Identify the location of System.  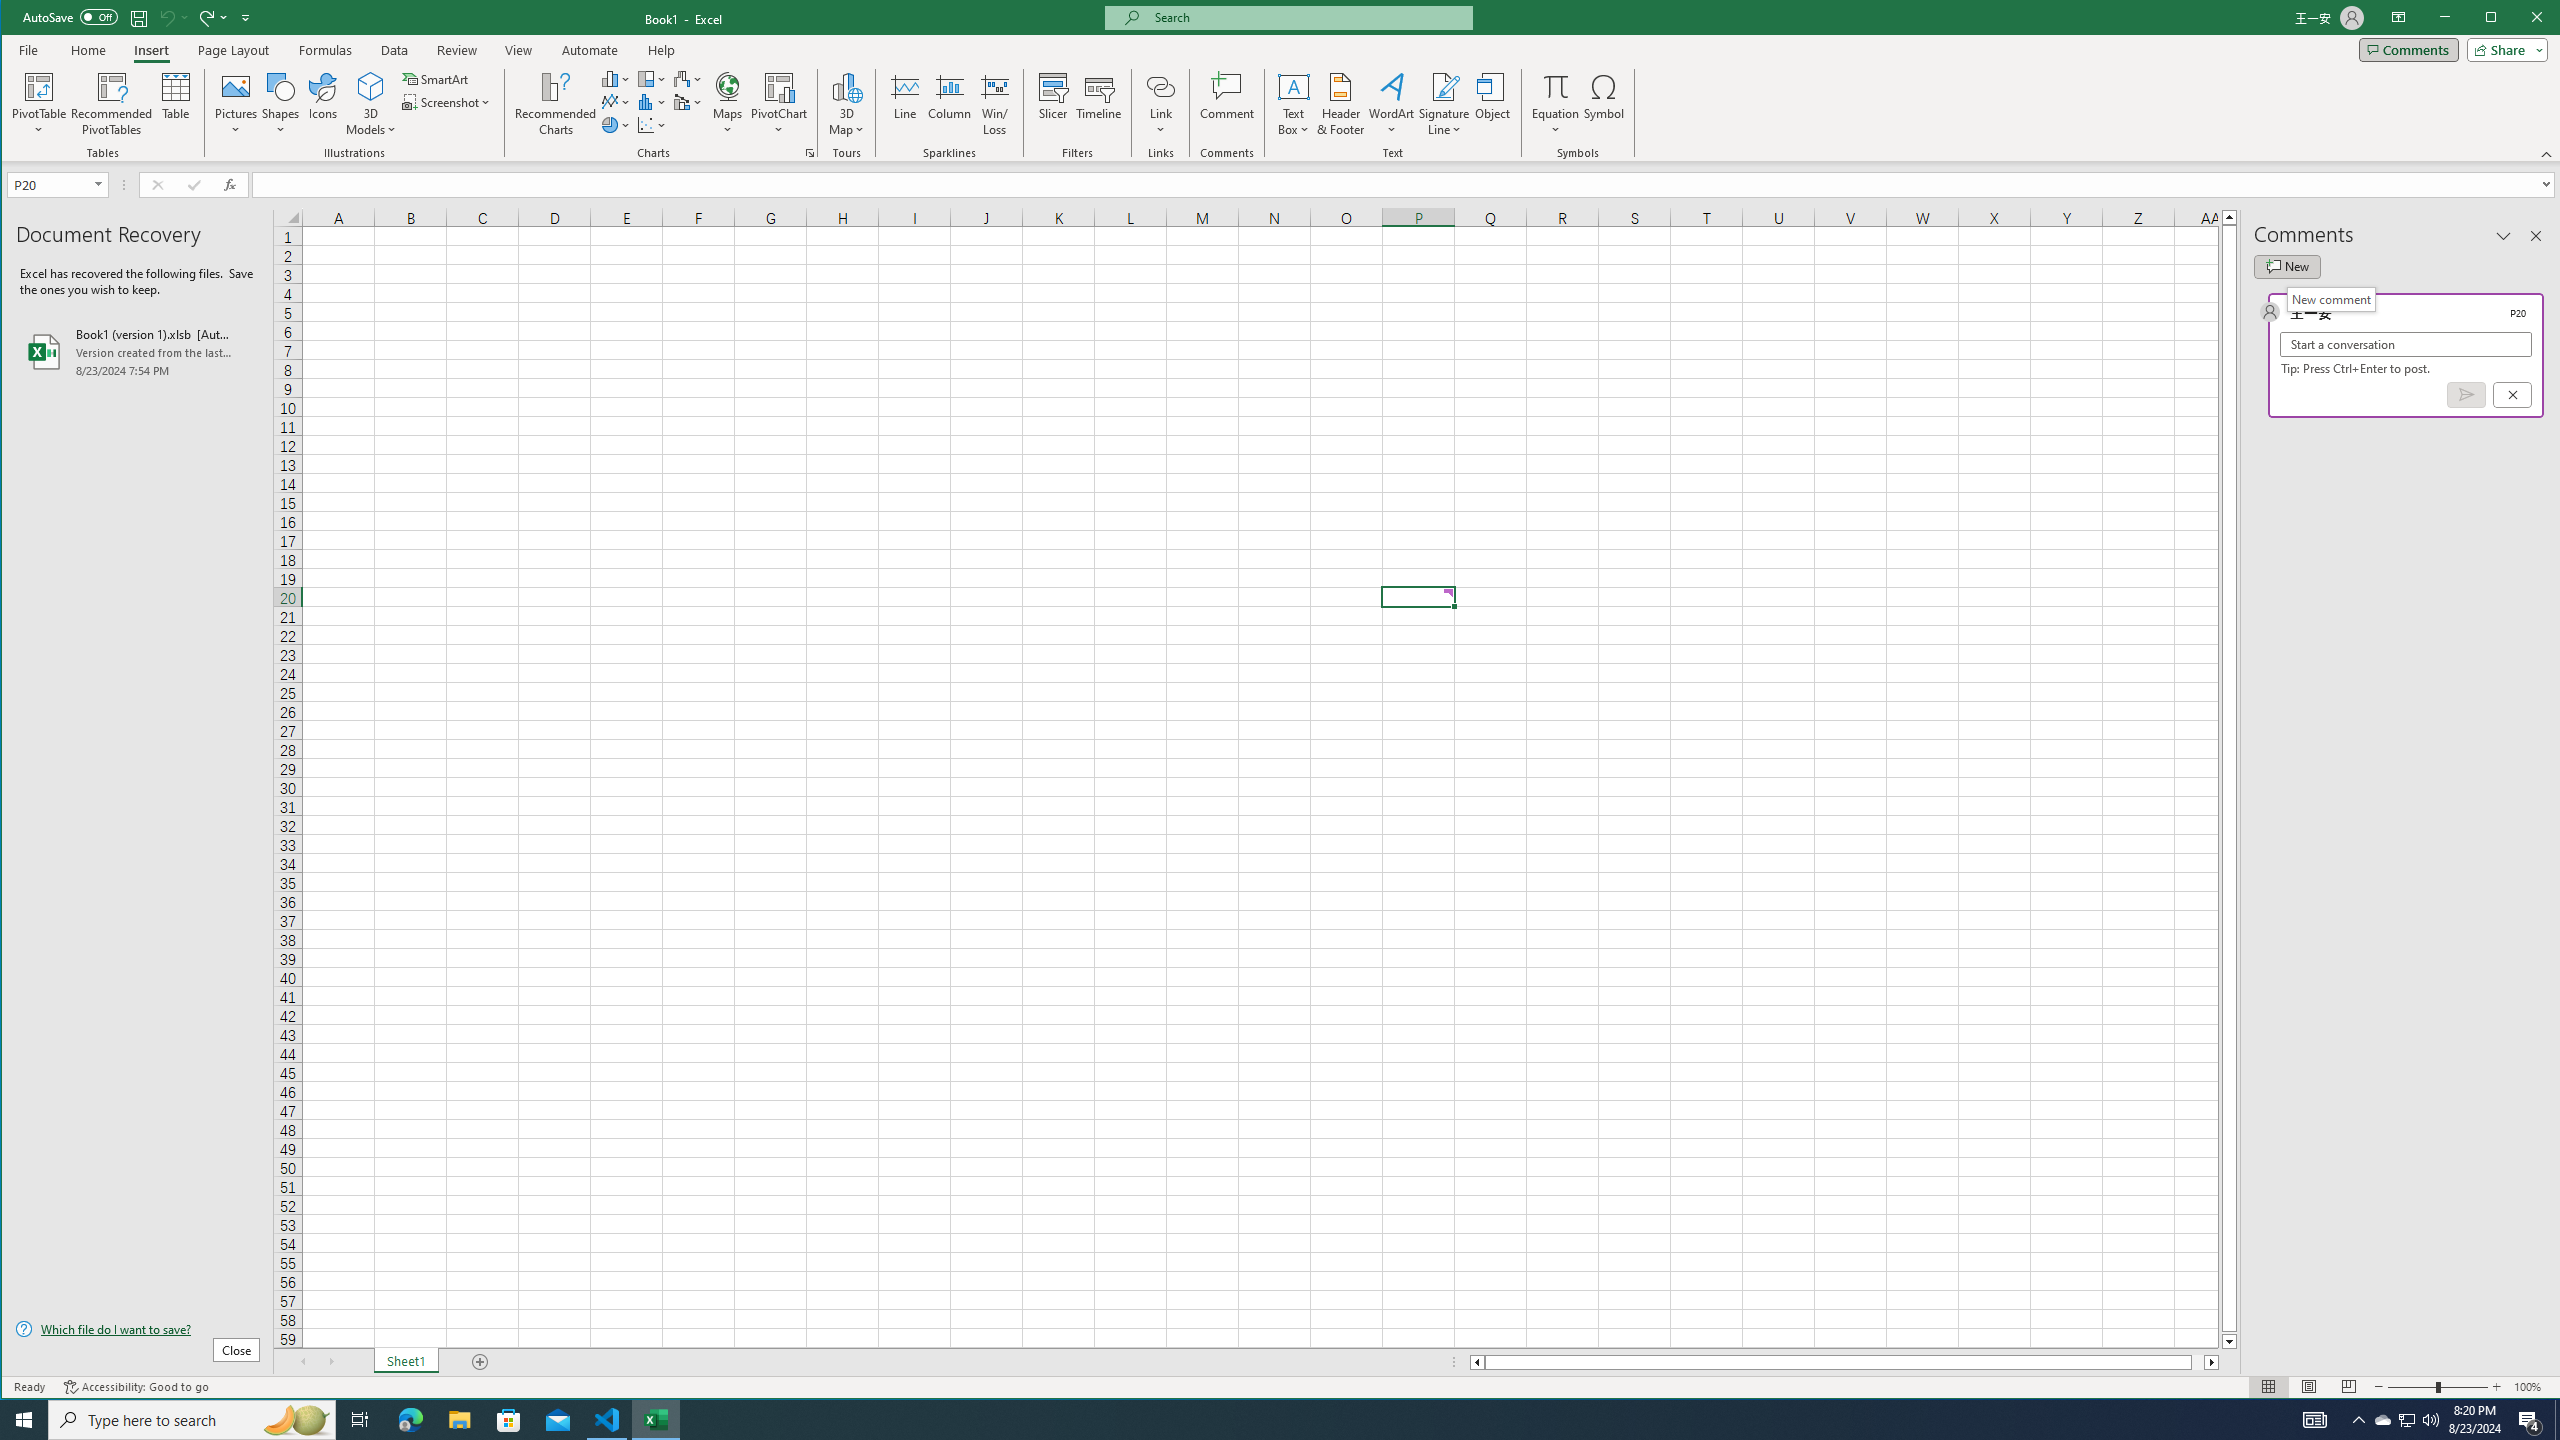
(20, 19).